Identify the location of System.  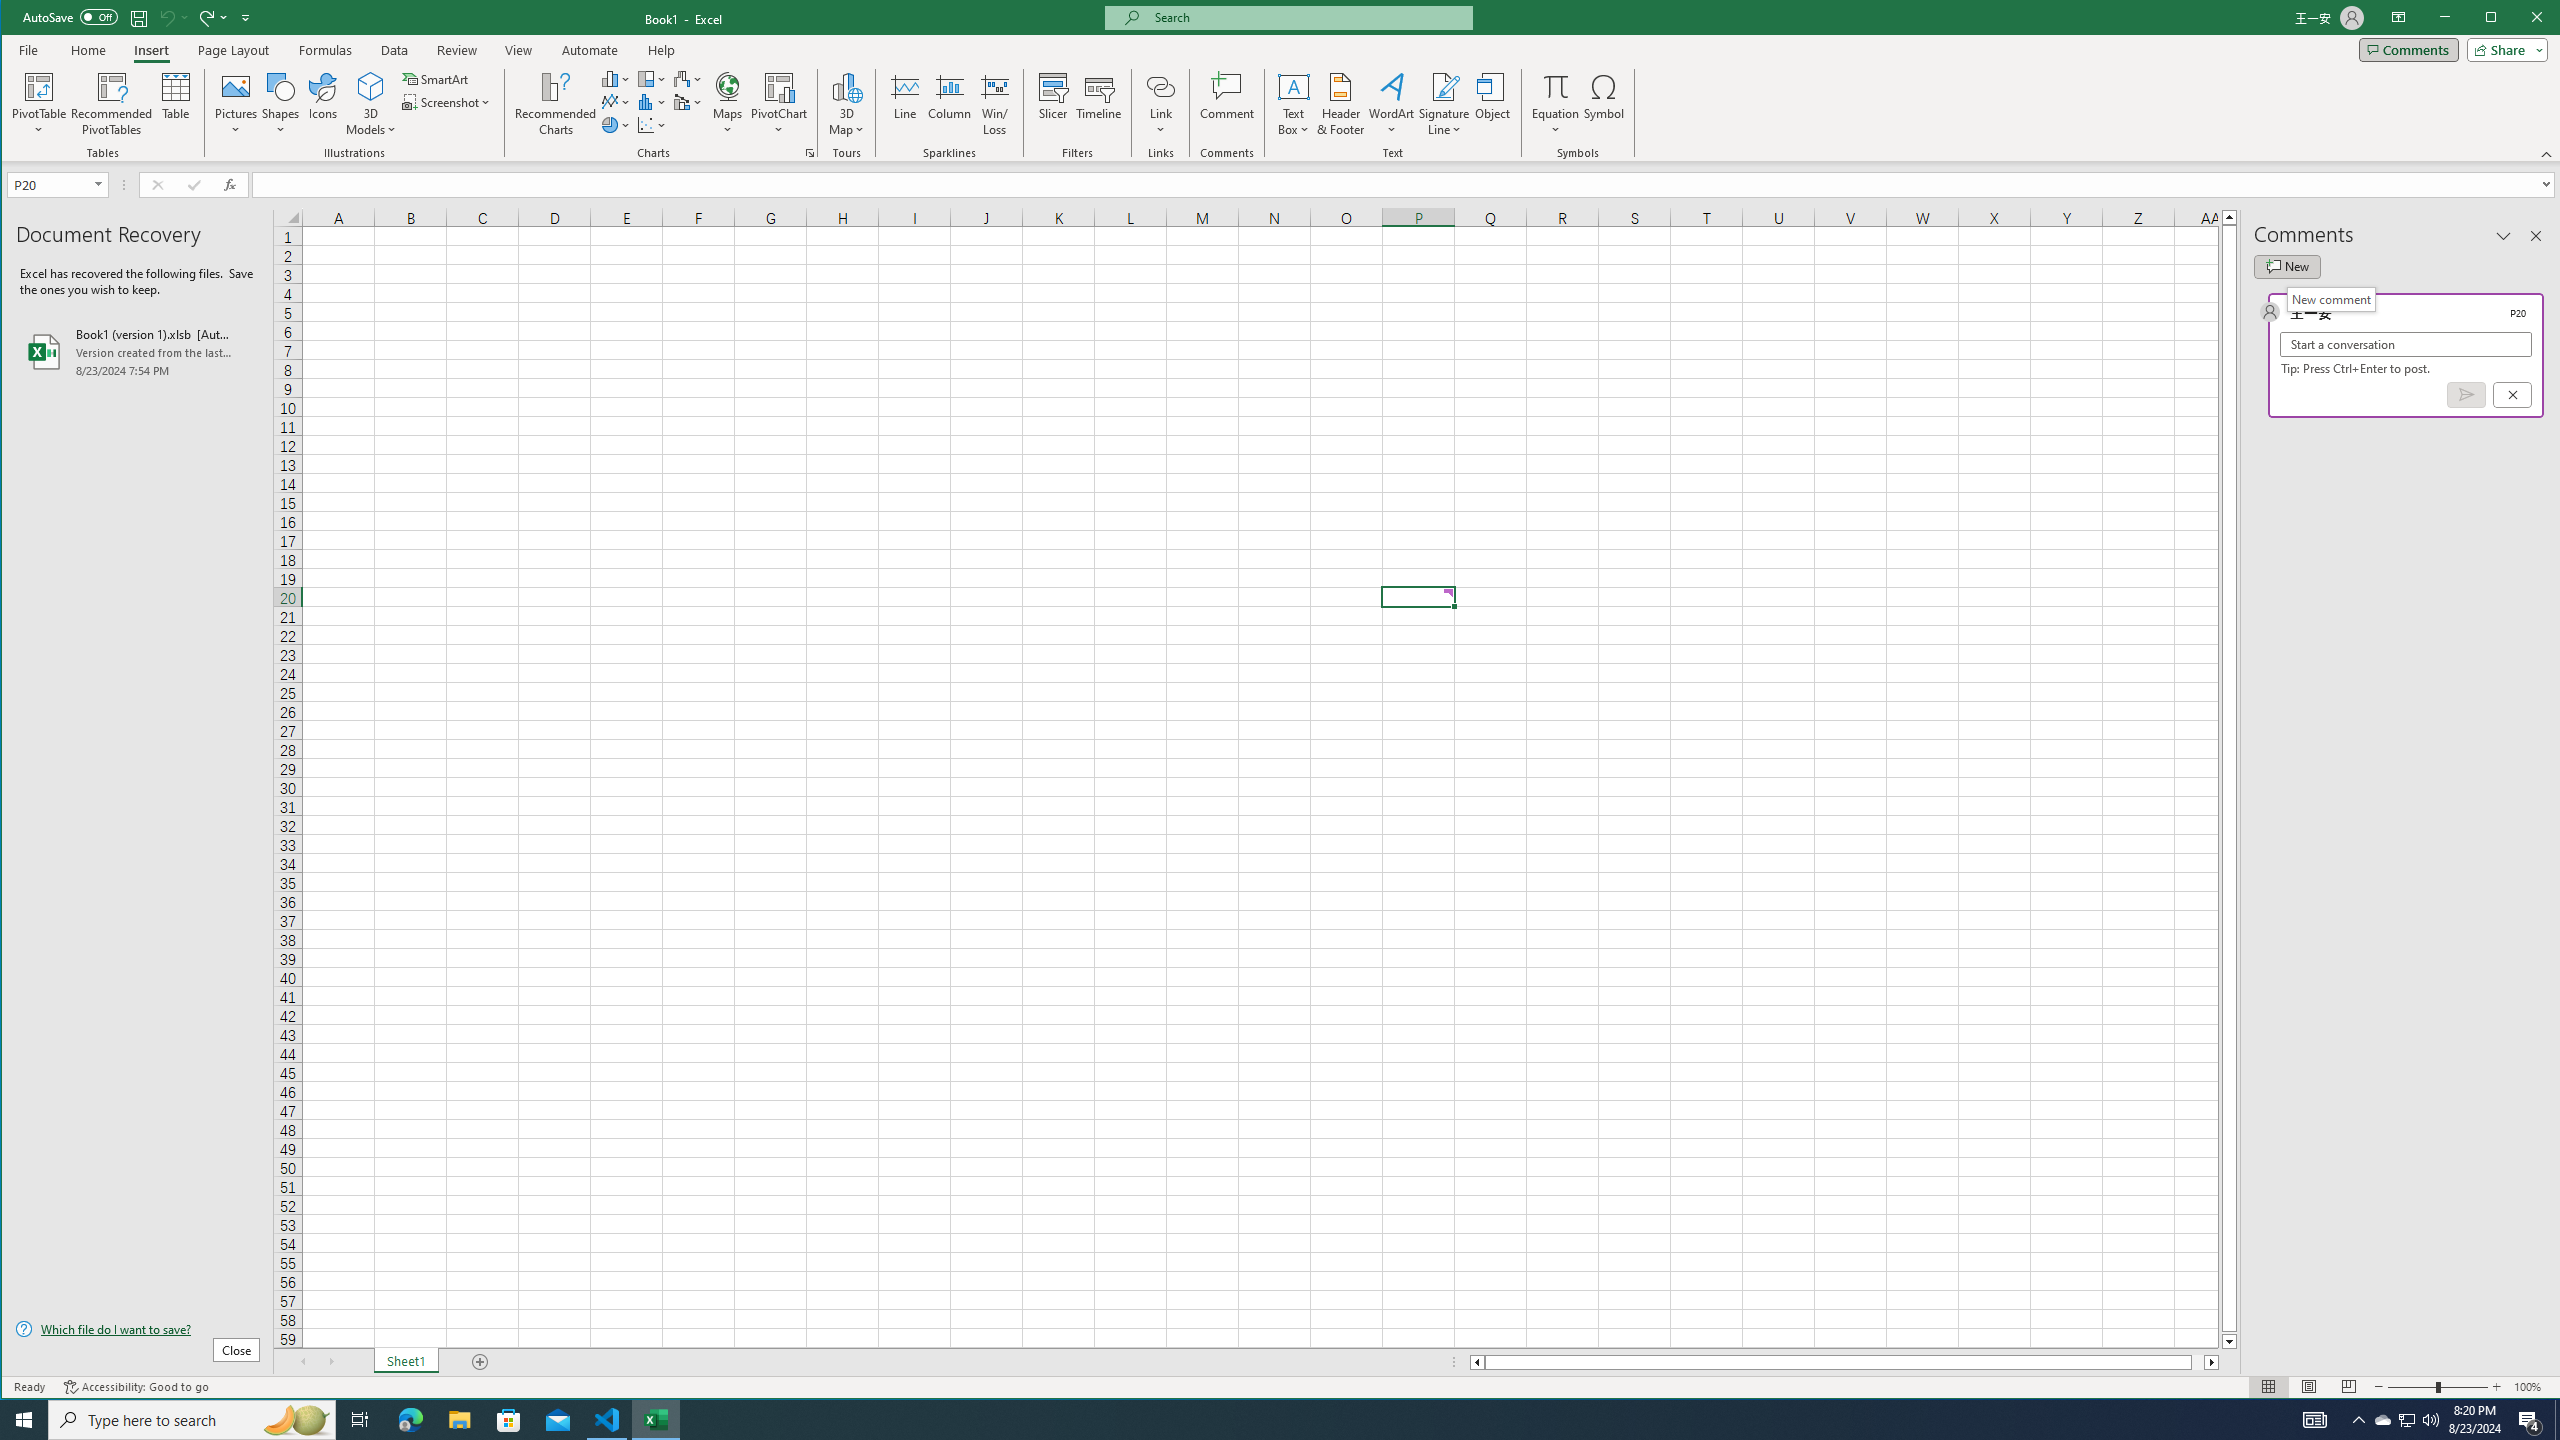
(20, 19).